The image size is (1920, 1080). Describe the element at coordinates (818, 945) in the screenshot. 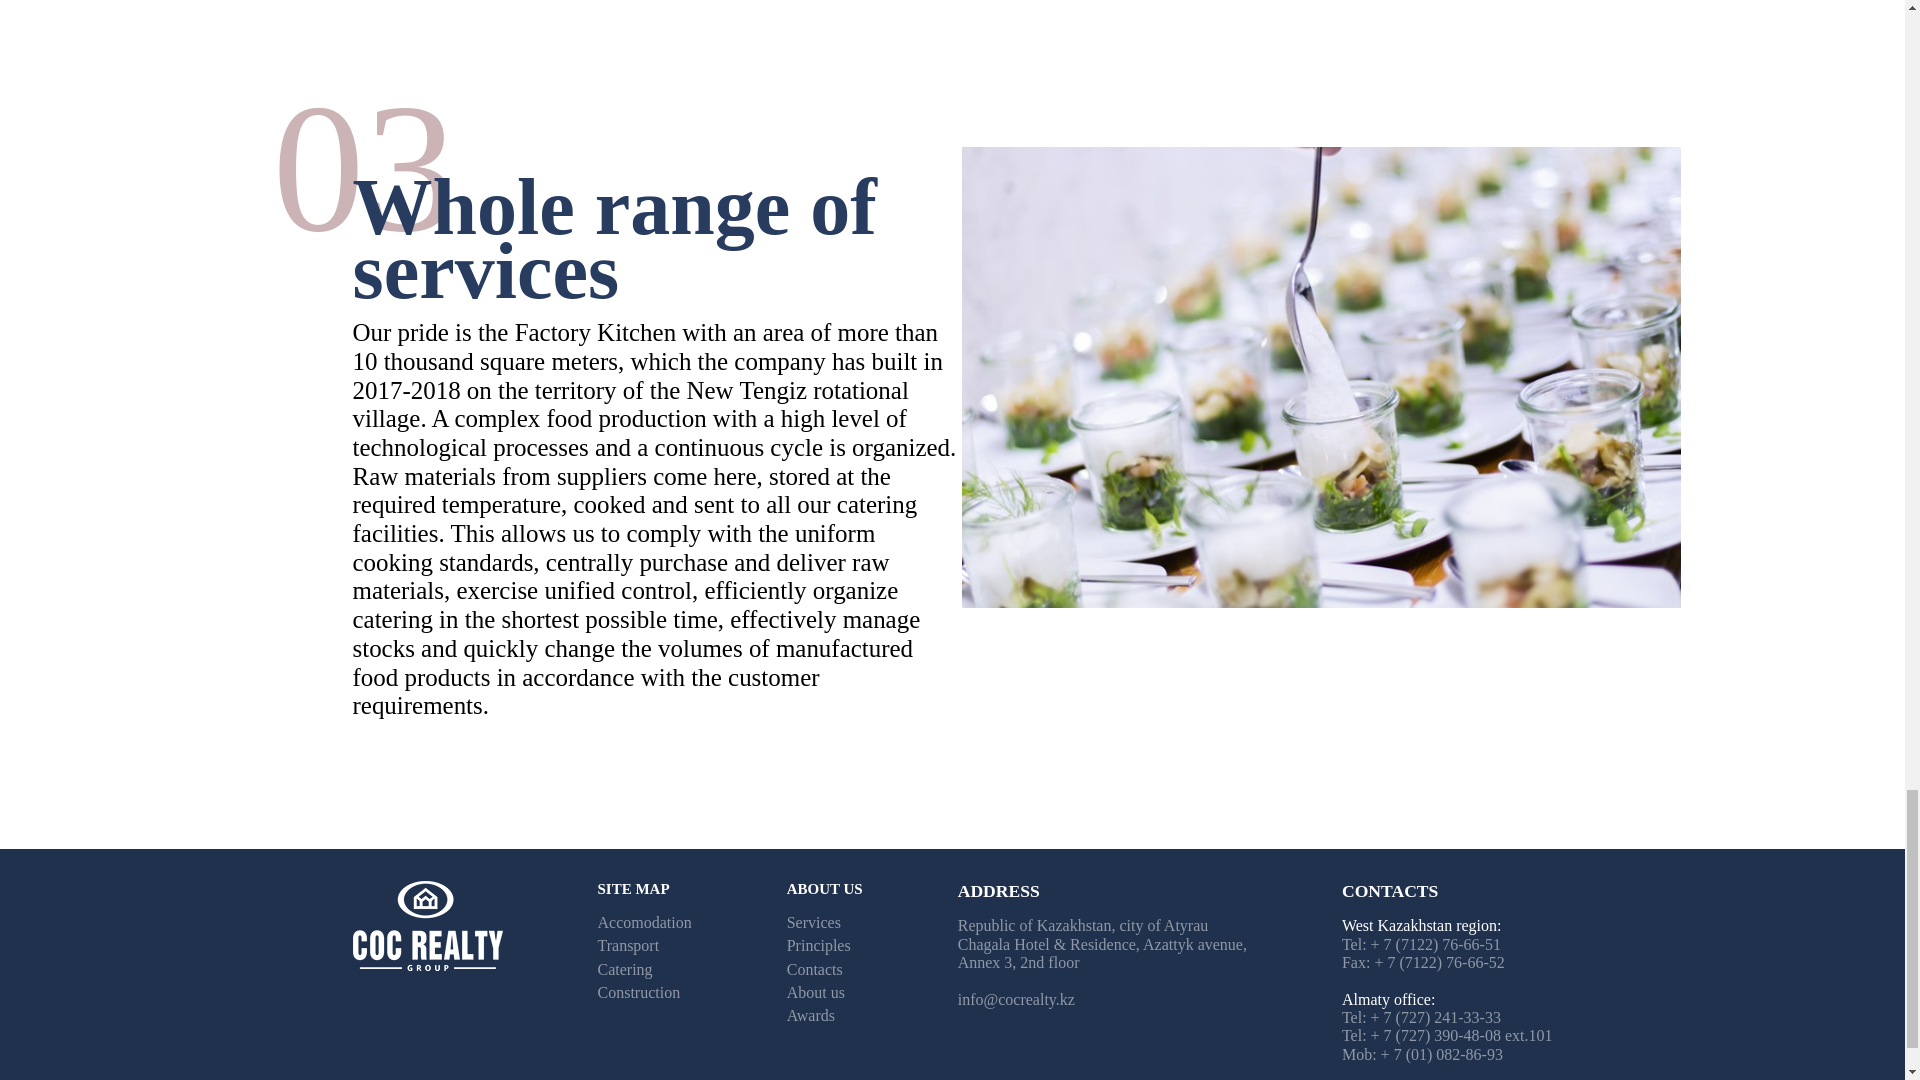

I see `Principles` at that location.